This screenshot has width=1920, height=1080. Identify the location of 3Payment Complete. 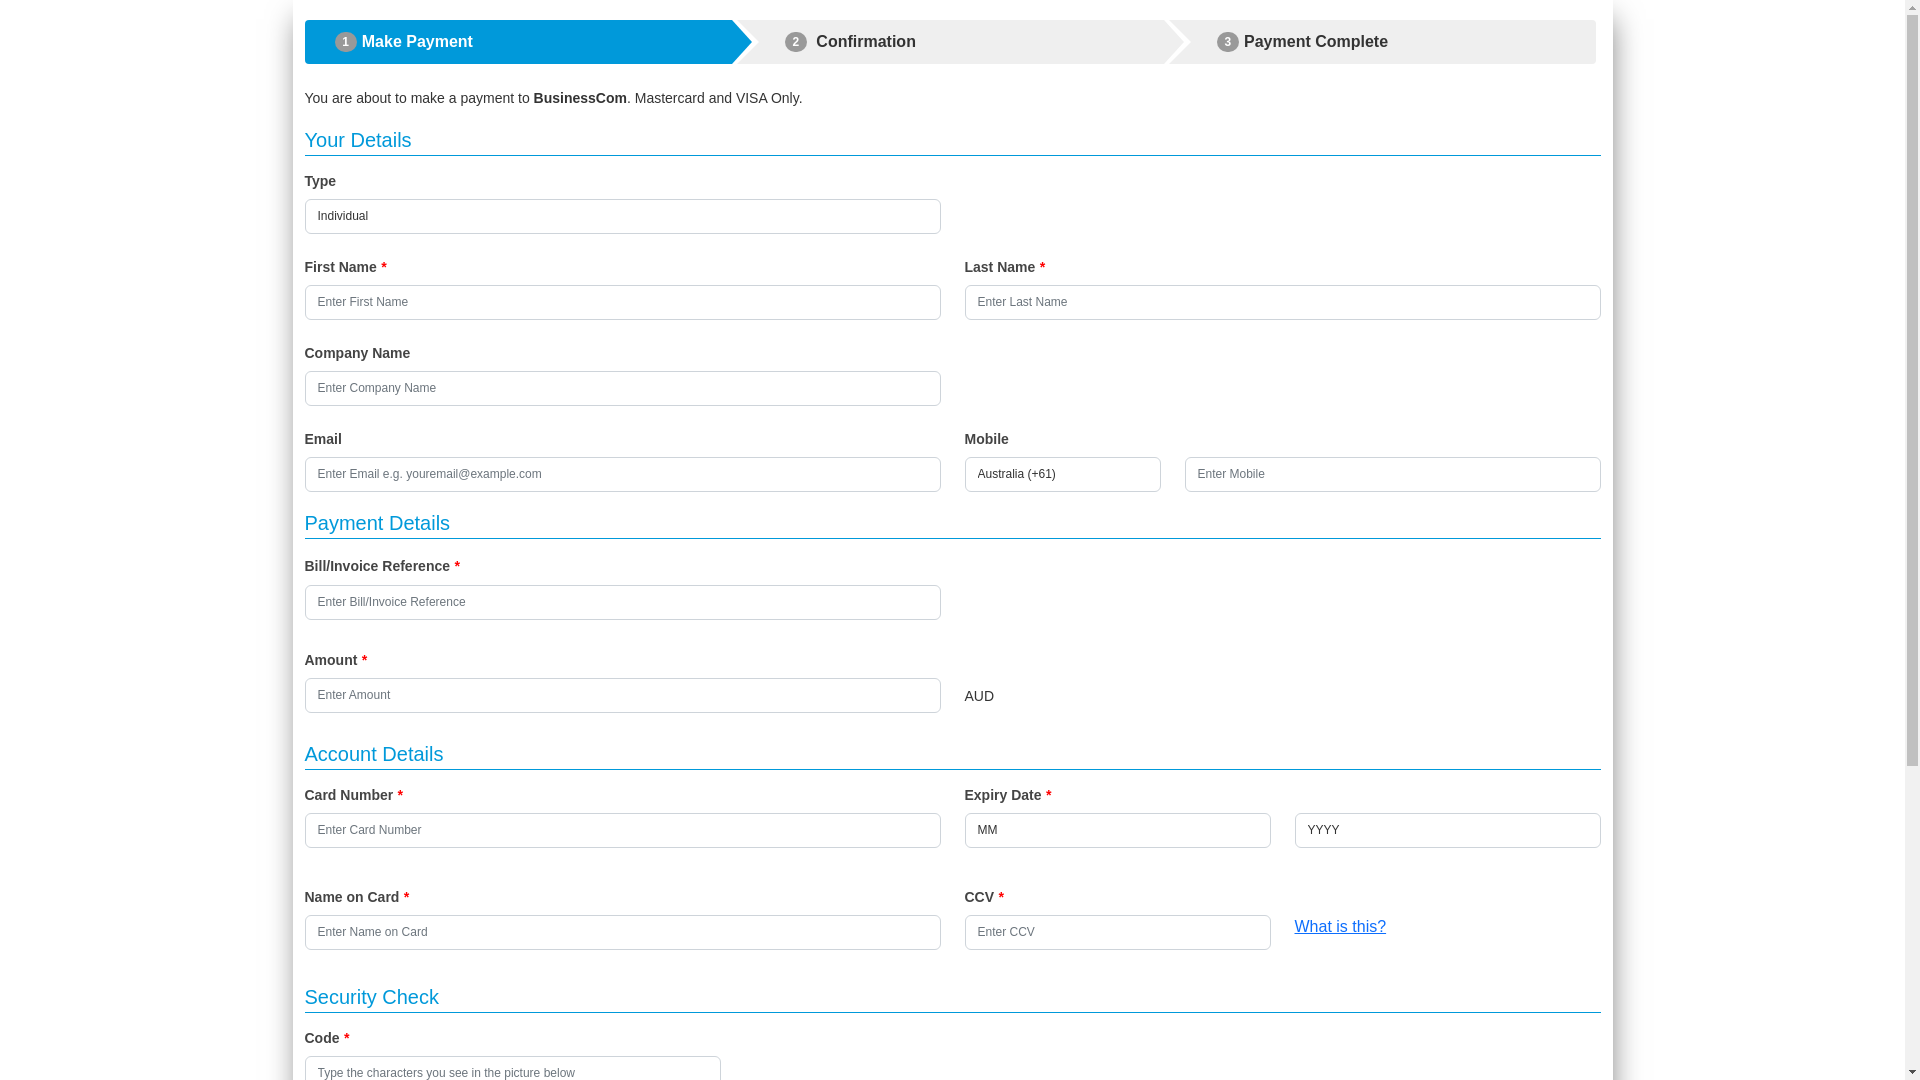
(1383, 42).